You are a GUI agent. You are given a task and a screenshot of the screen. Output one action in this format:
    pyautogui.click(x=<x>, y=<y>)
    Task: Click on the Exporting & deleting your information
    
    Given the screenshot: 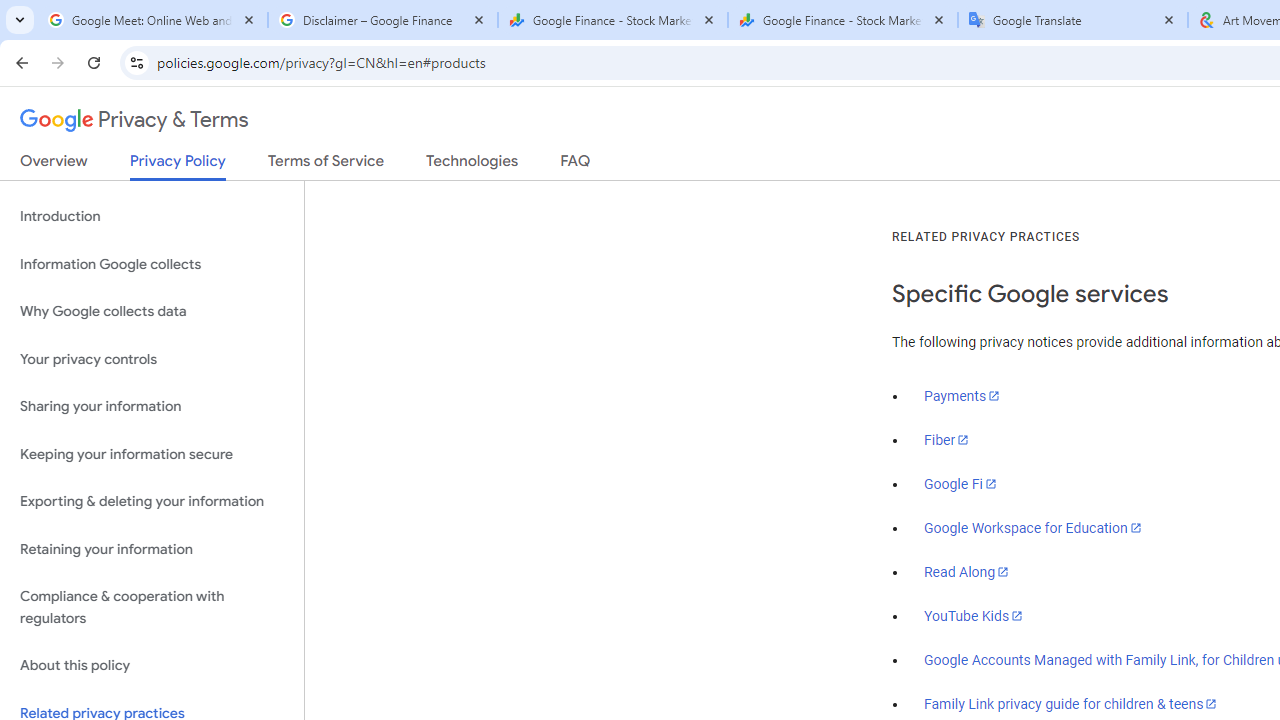 What is the action you would take?
    pyautogui.click(x=152, y=502)
    